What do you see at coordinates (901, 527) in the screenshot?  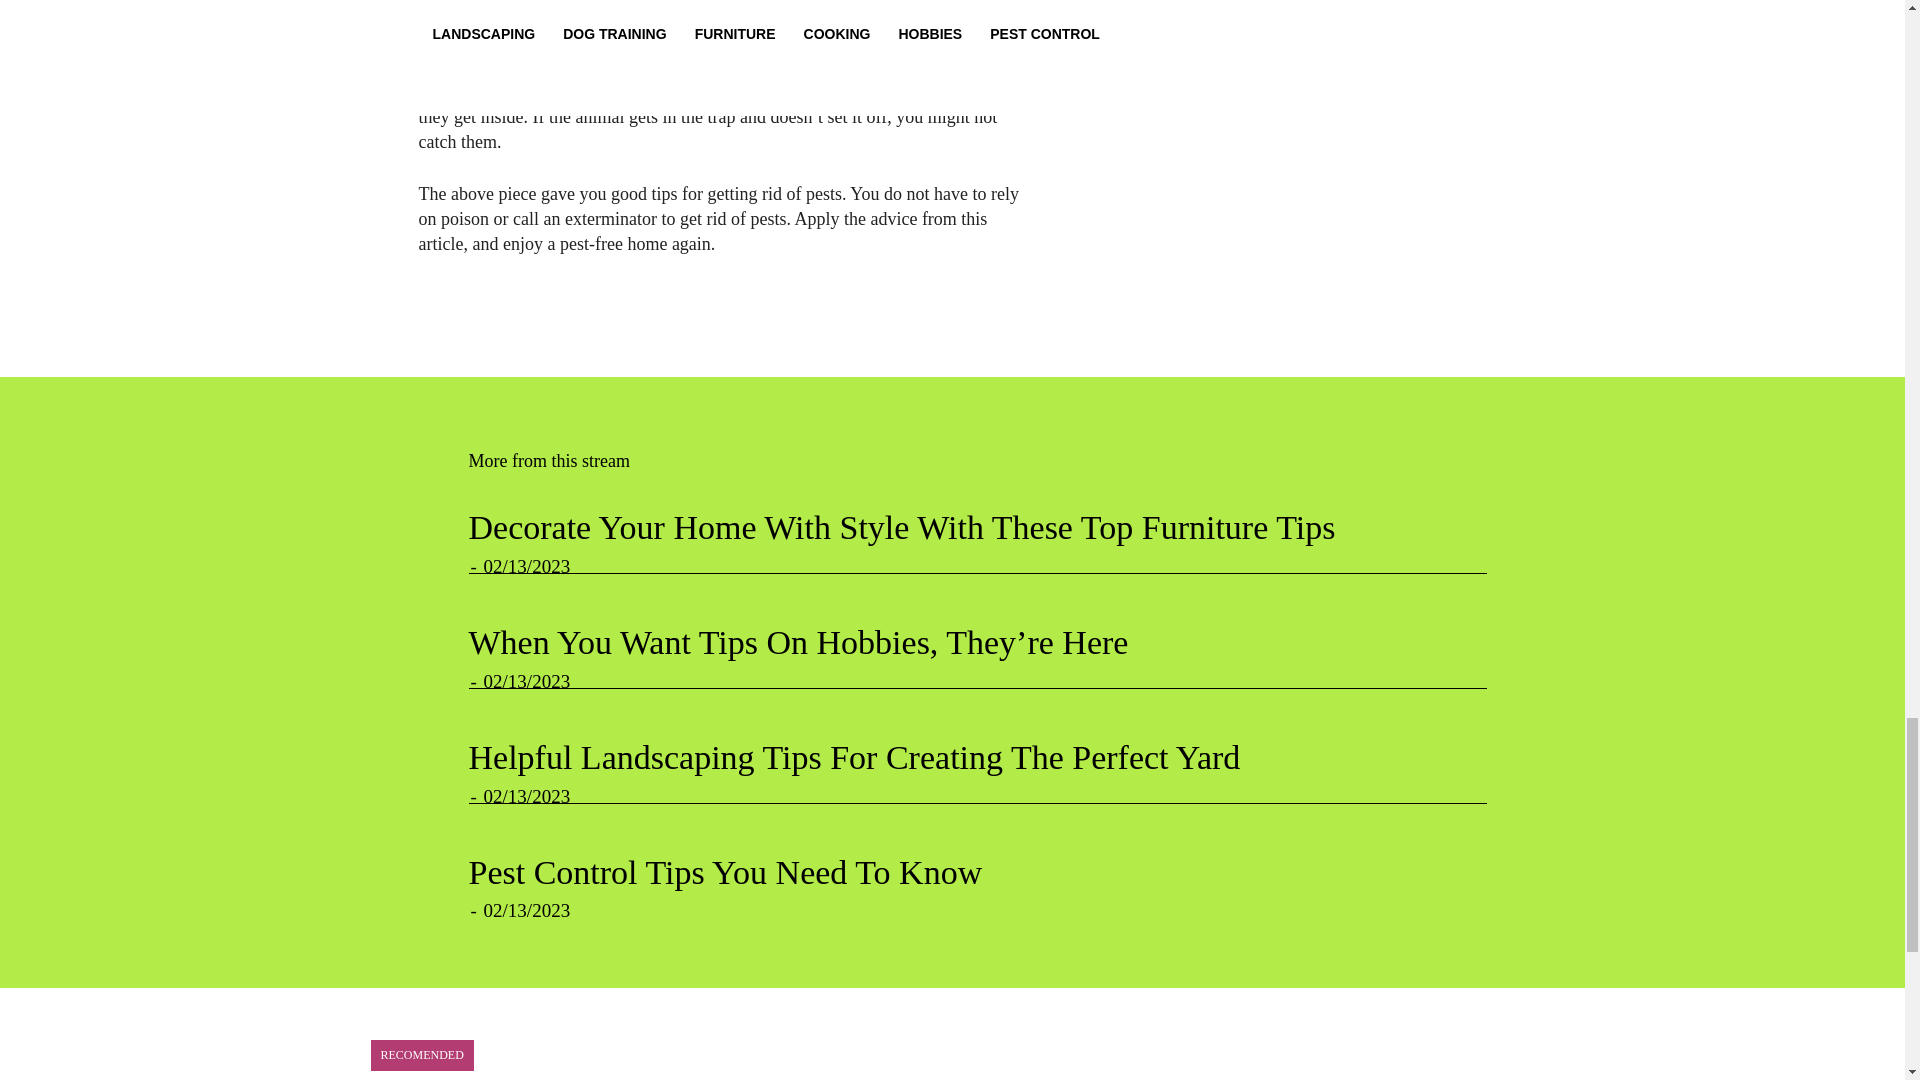 I see `Decorate Your Home With Style With These Top Furniture Tips` at bounding box center [901, 527].